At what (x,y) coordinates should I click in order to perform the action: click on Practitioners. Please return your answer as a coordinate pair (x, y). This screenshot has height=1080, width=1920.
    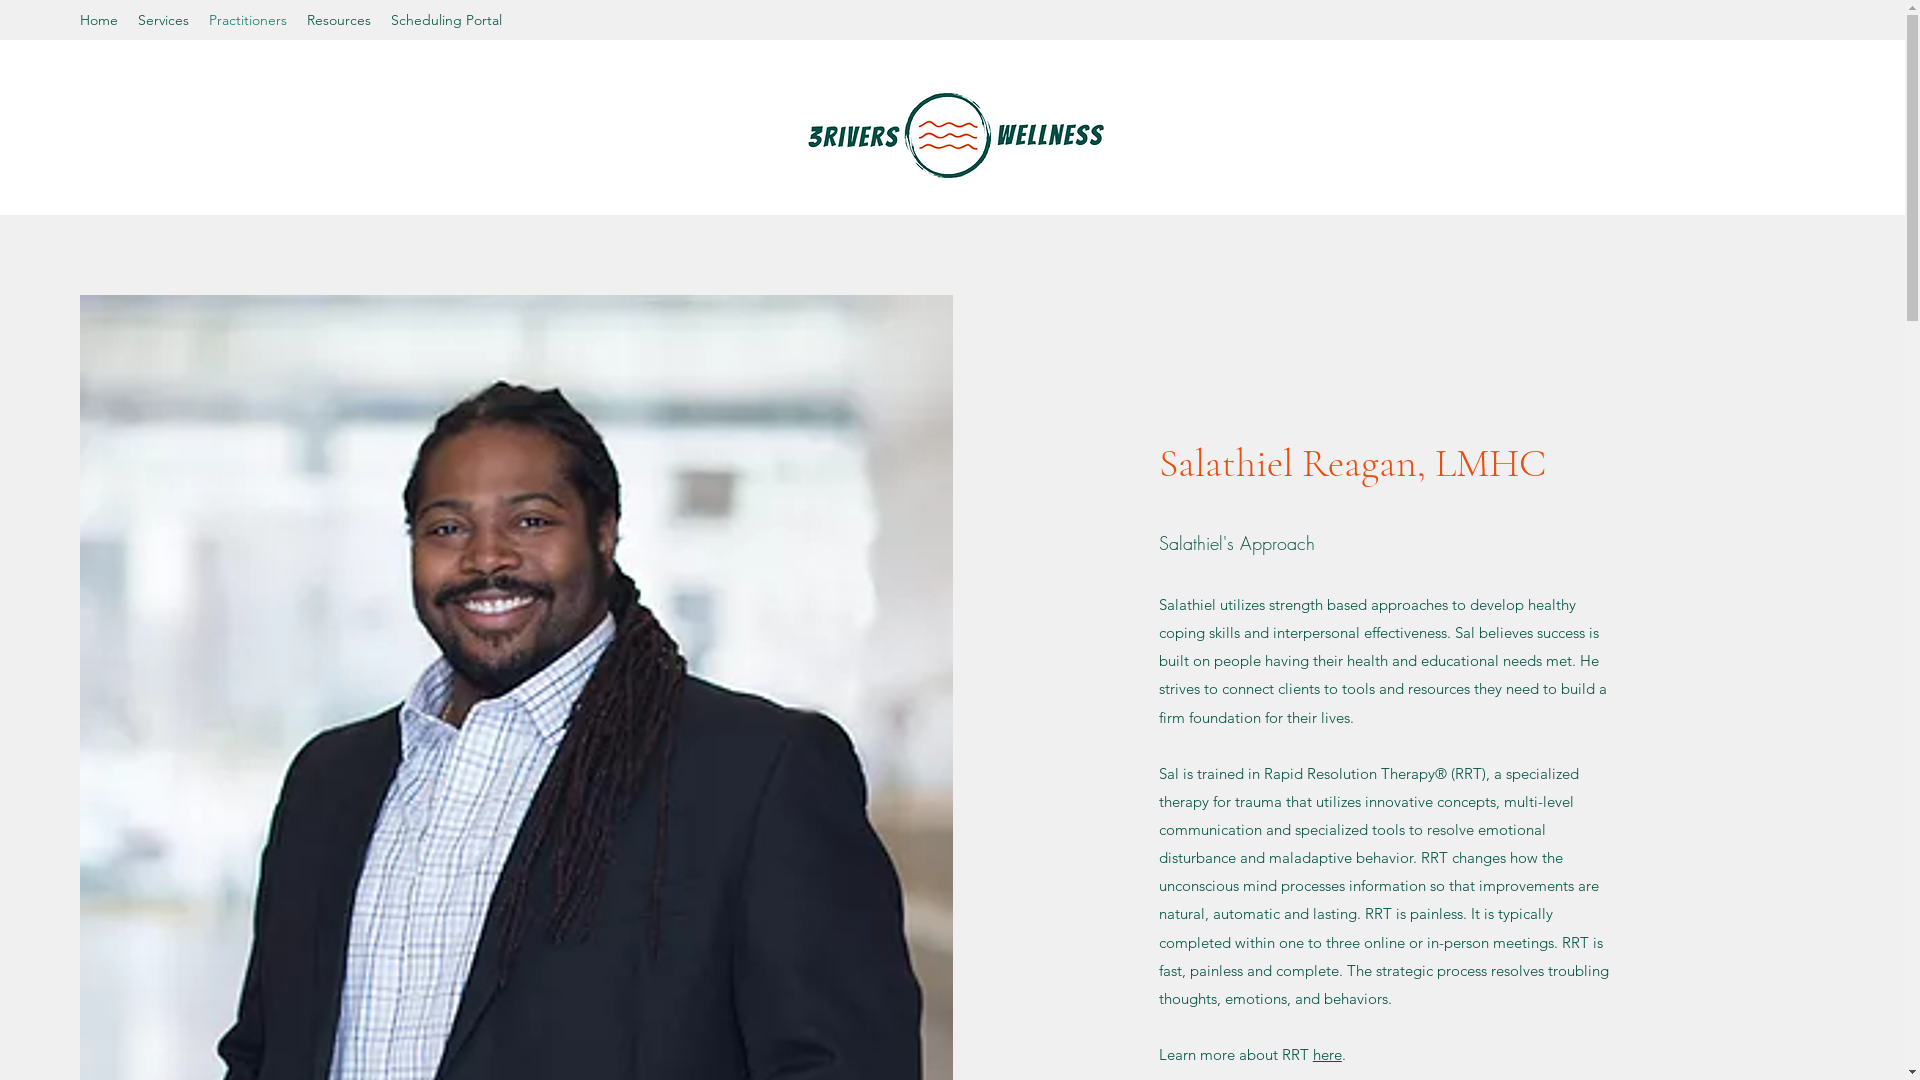
    Looking at the image, I should click on (248, 20).